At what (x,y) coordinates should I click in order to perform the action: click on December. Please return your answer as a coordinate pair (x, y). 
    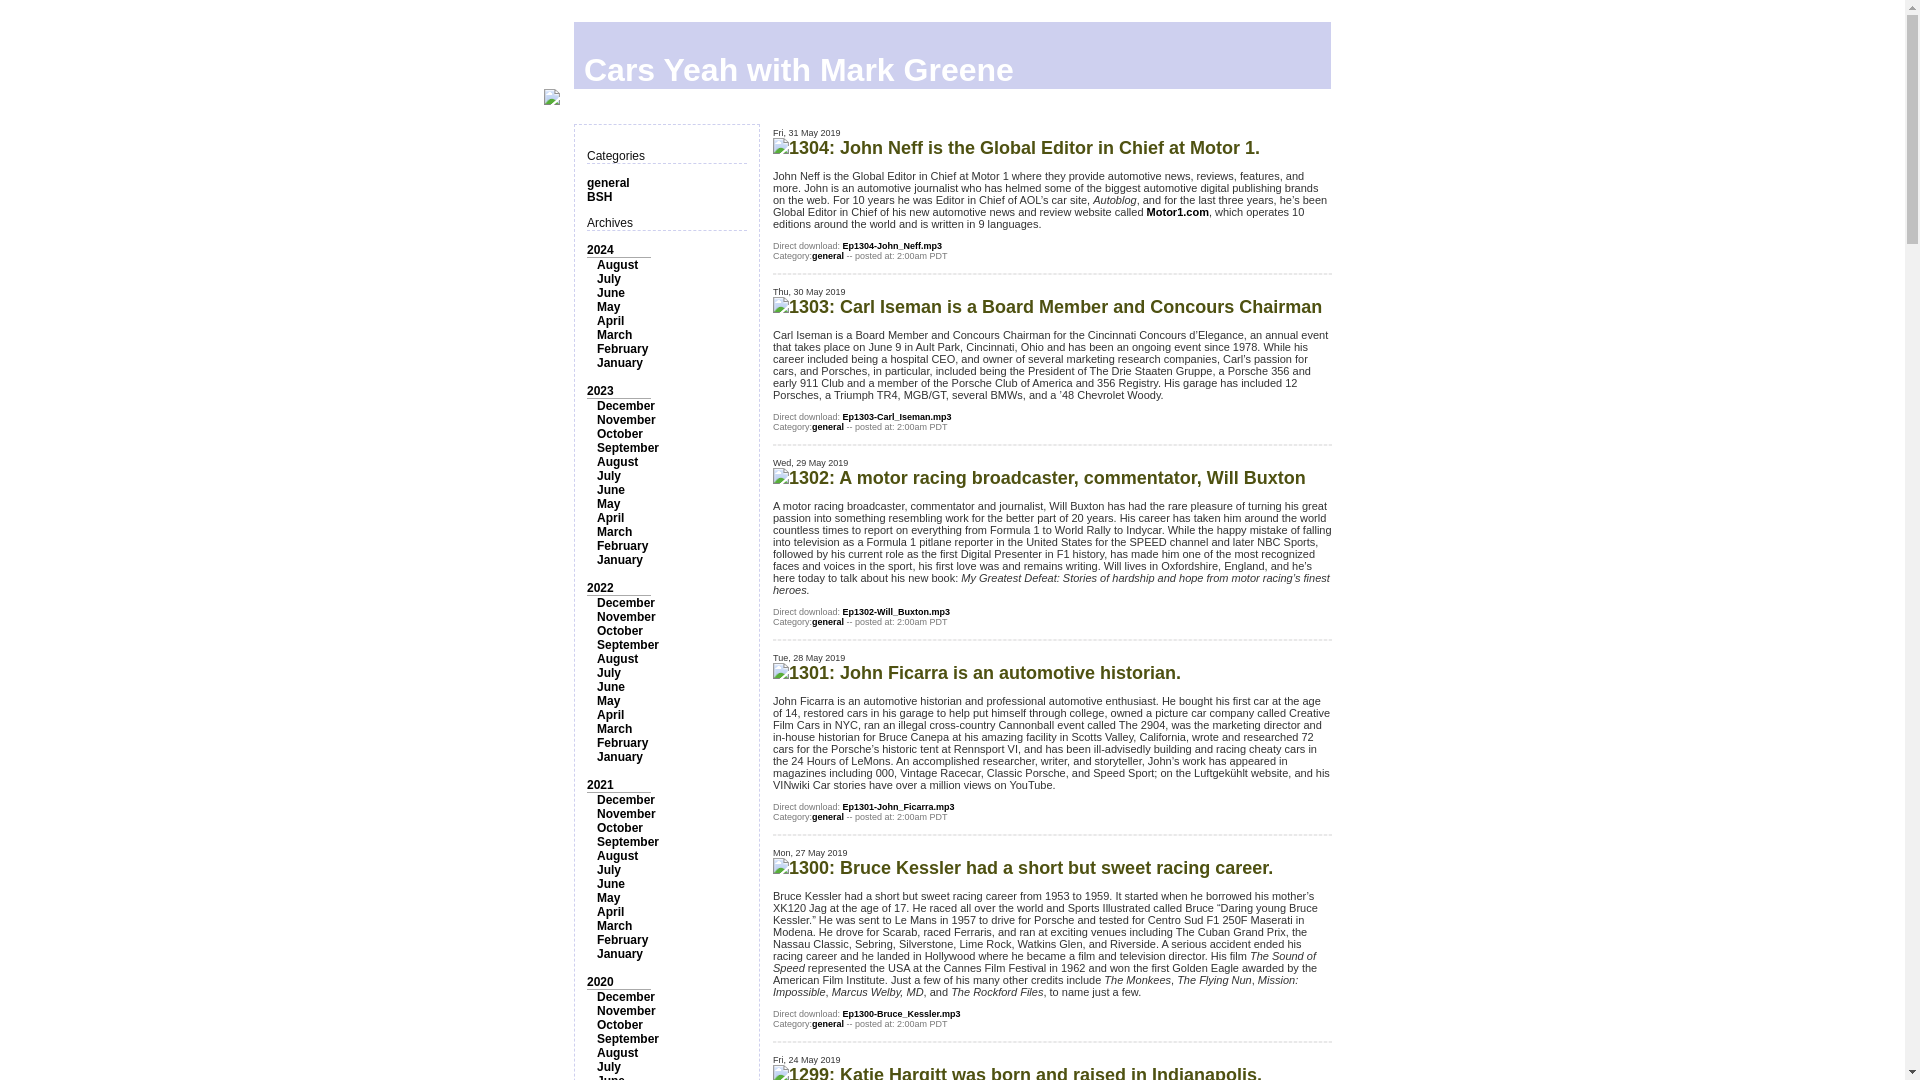
    Looking at the image, I should click on (626, 603).